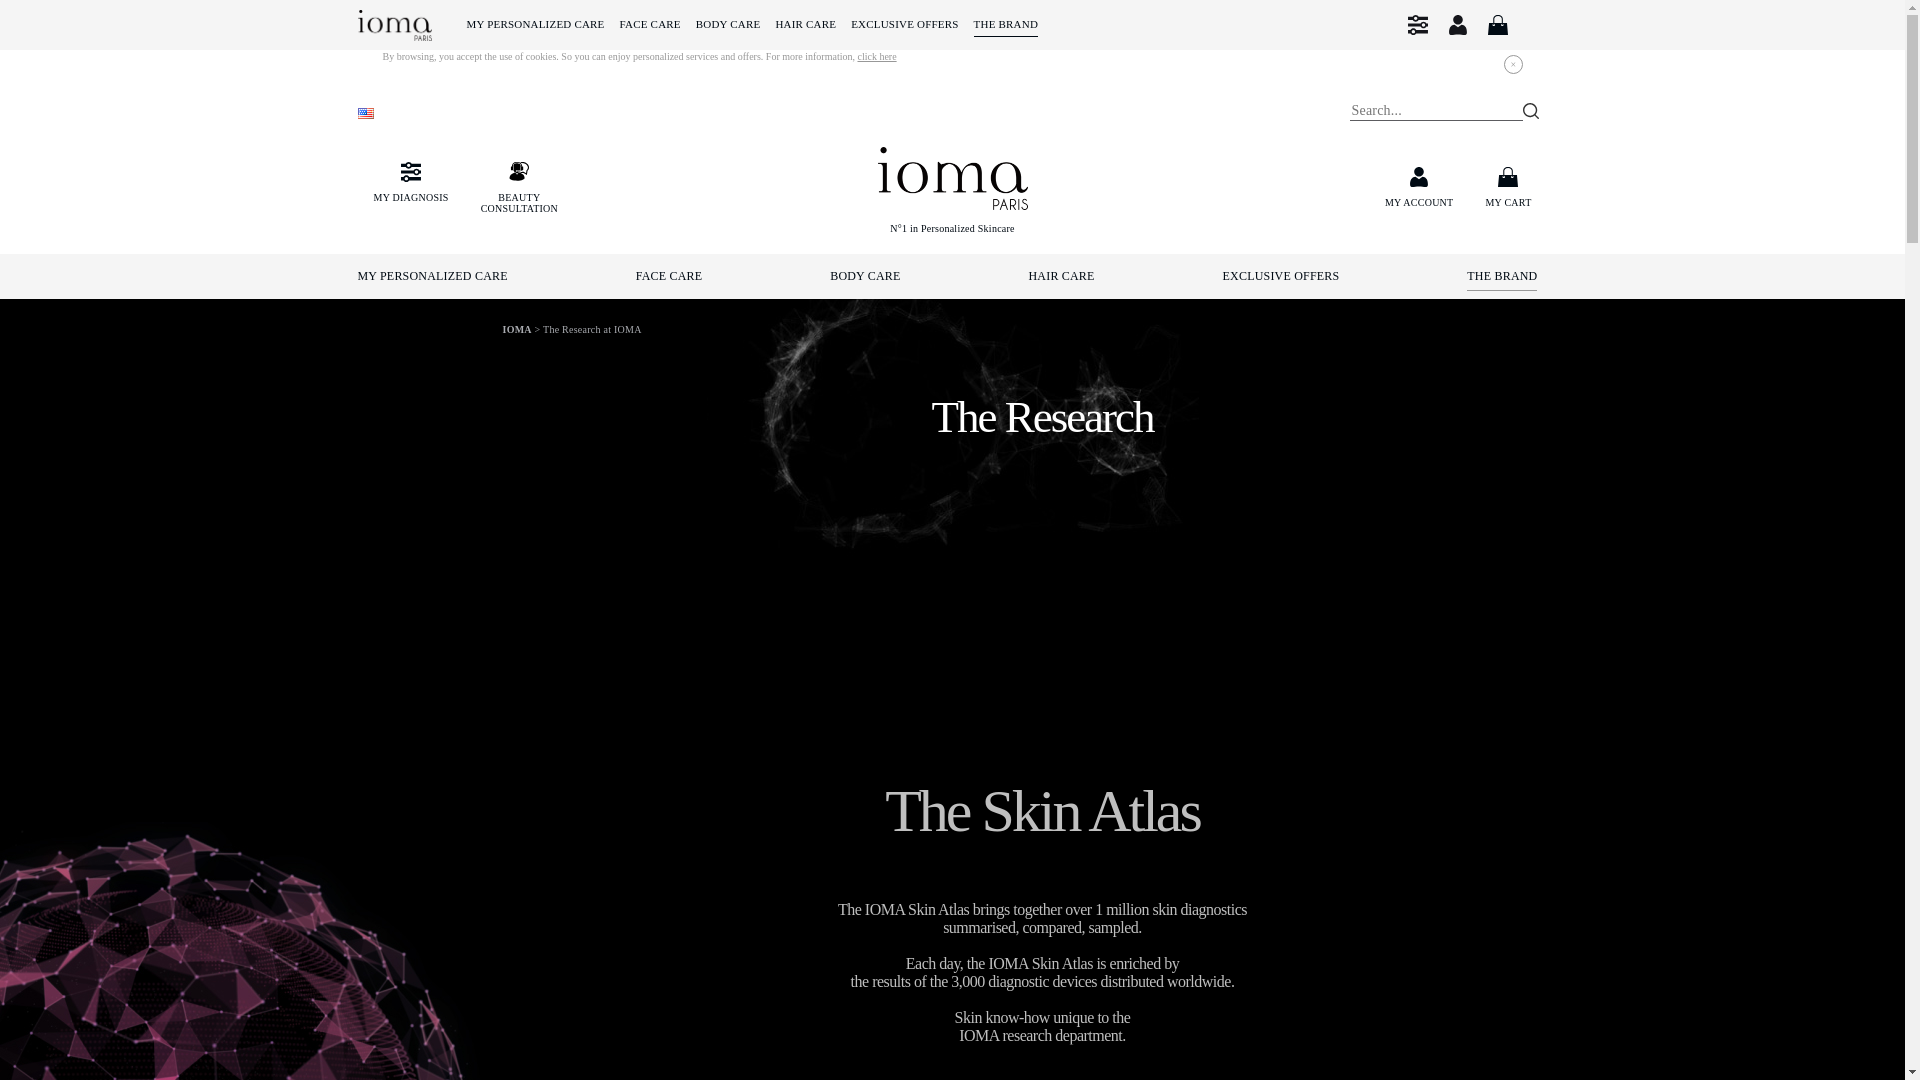  I want to click on THE BRAND, so click(1006, 24).